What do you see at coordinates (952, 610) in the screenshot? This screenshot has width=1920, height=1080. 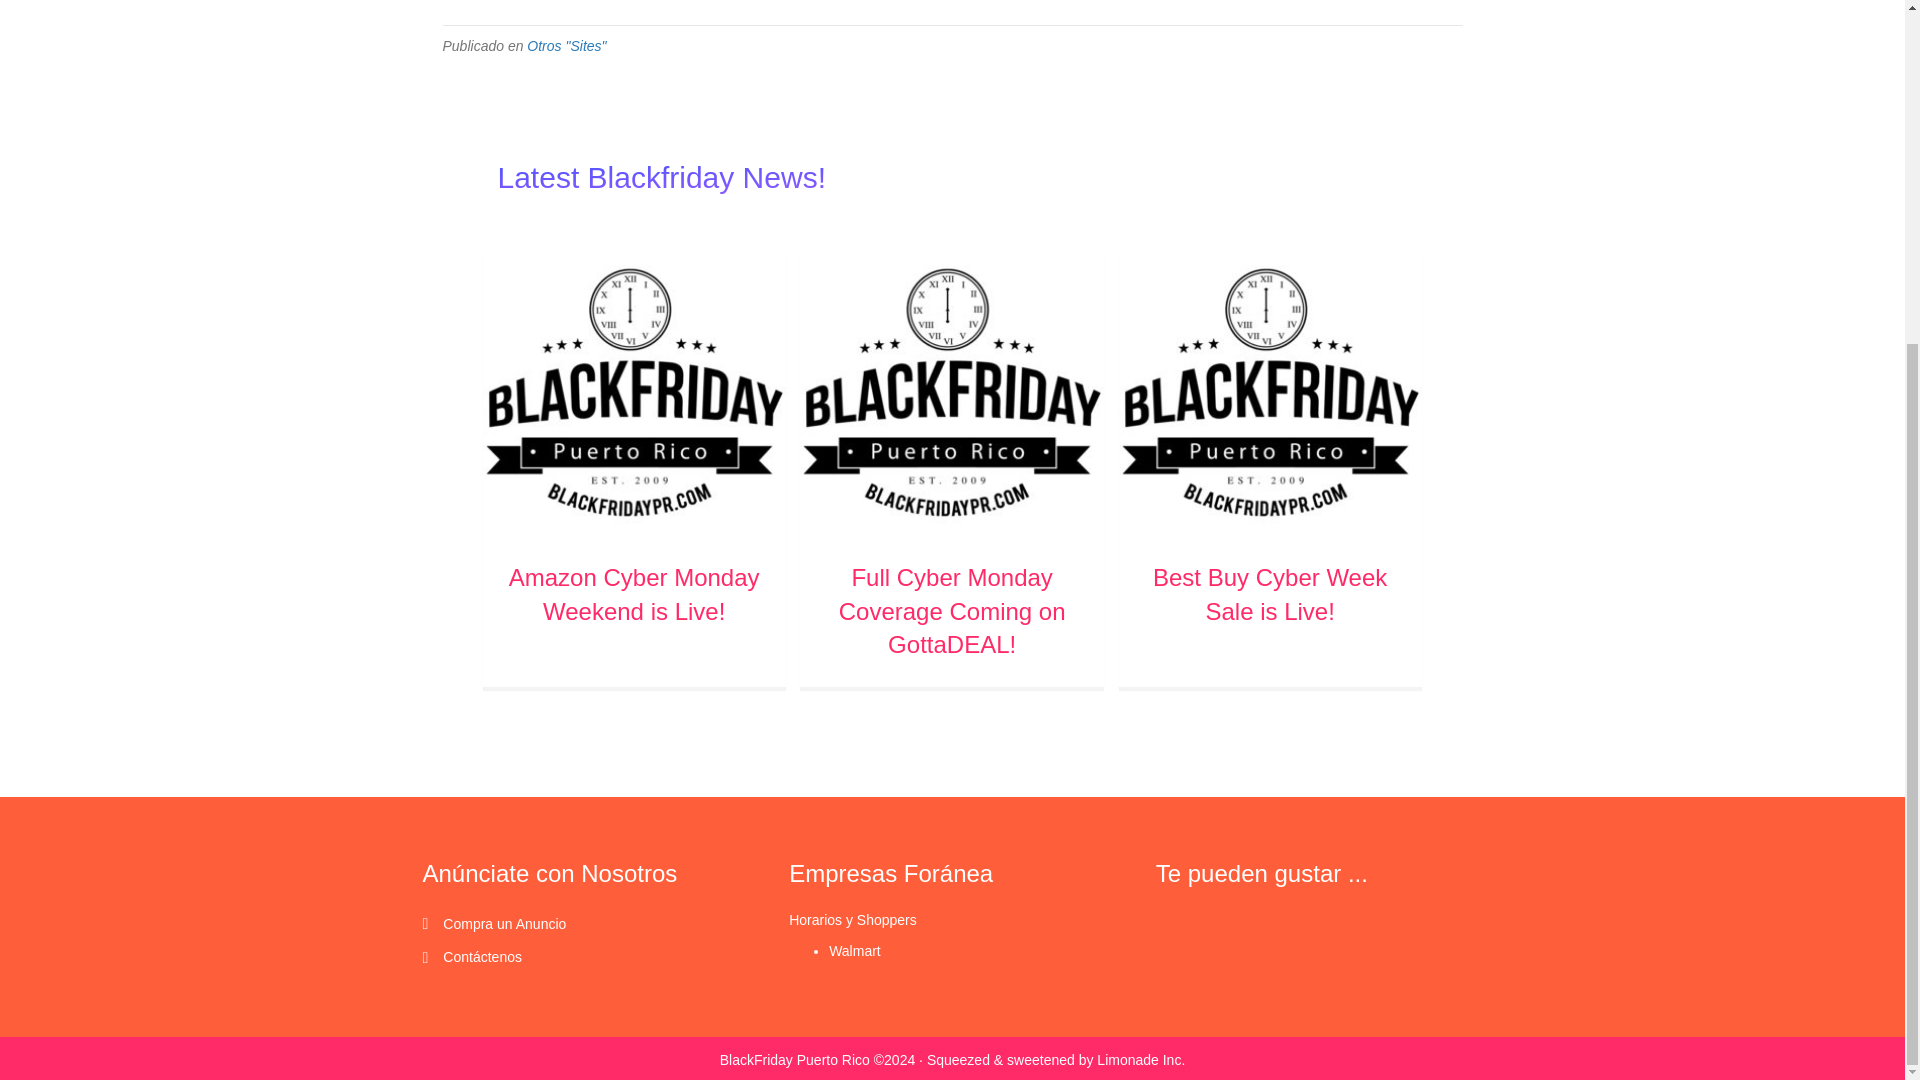 I see `Full Cyber Monday Coverage Coming on GottaDEAL!` at bounding box center [952, 610].